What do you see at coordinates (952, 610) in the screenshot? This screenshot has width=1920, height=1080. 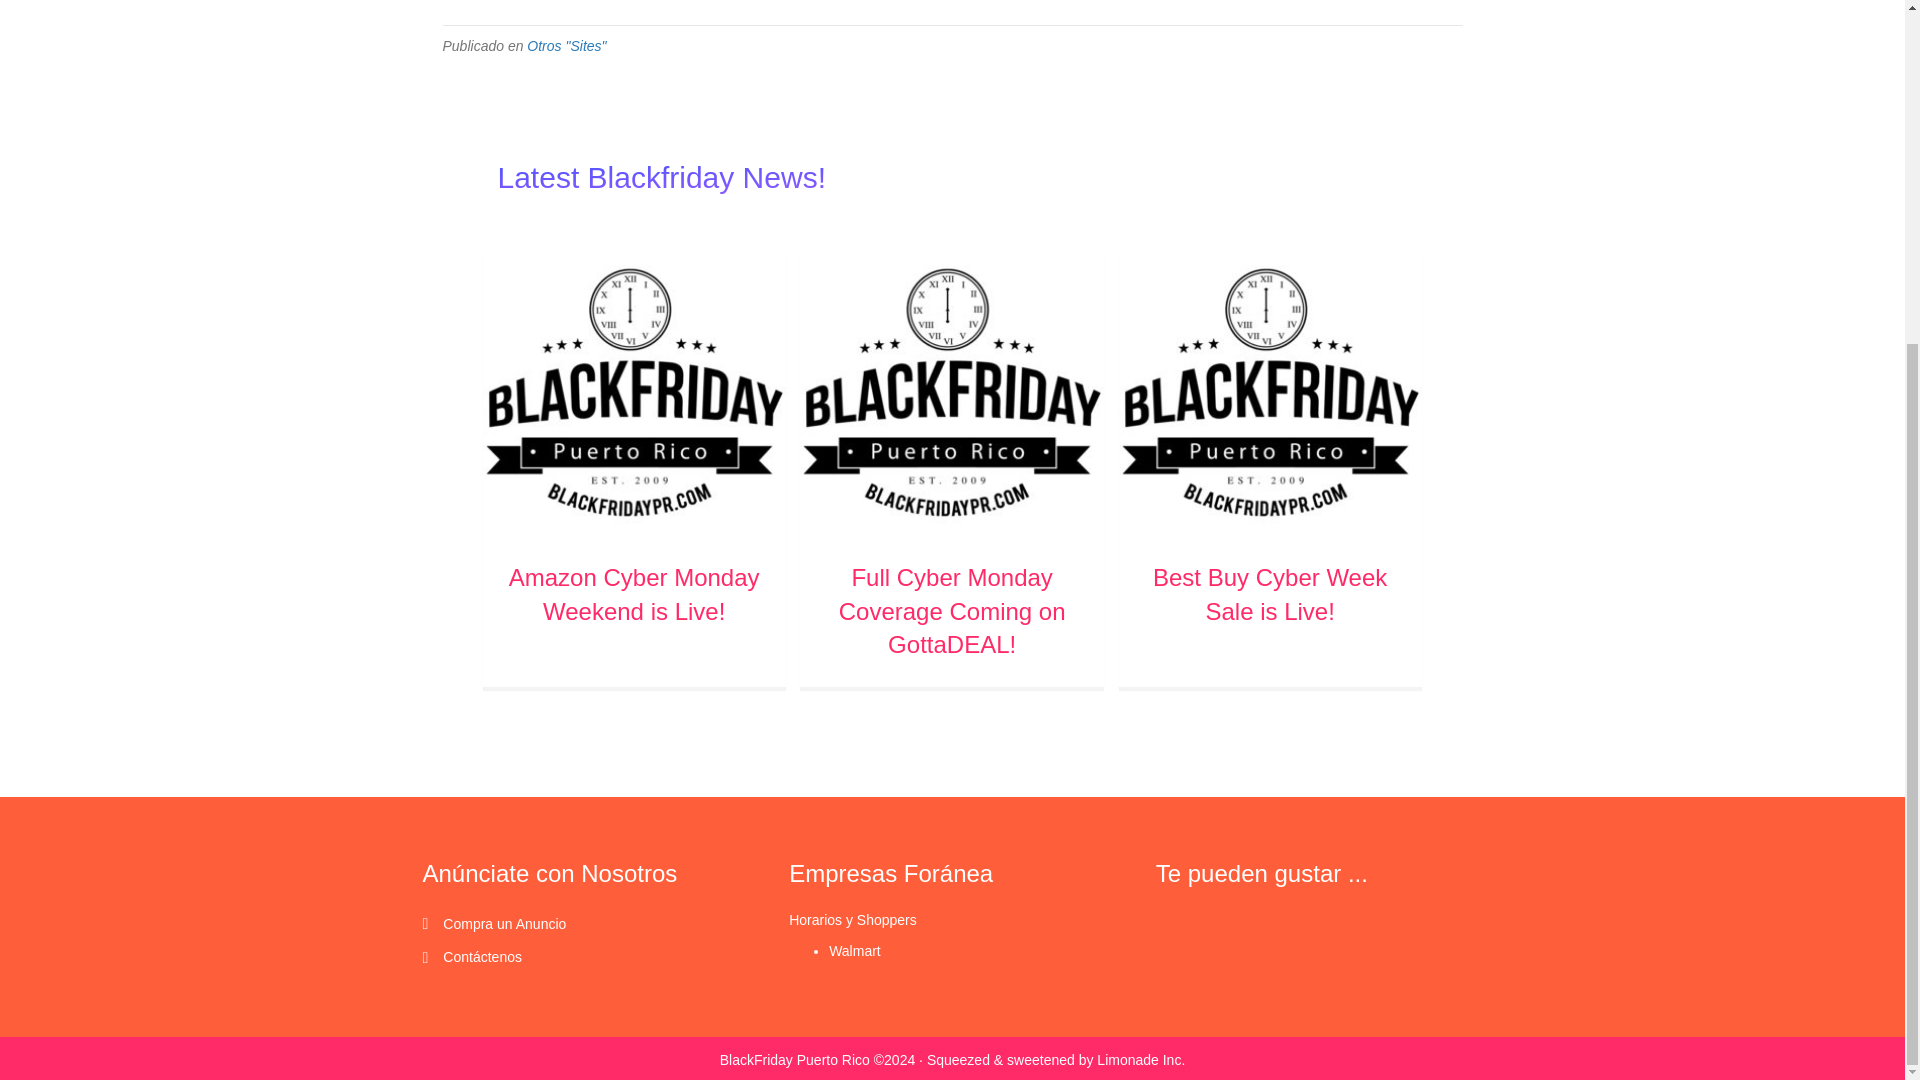 I see `Full Cyber Monday Coverage Coming on GottaDEAL!` at bounding box center [952, 610].